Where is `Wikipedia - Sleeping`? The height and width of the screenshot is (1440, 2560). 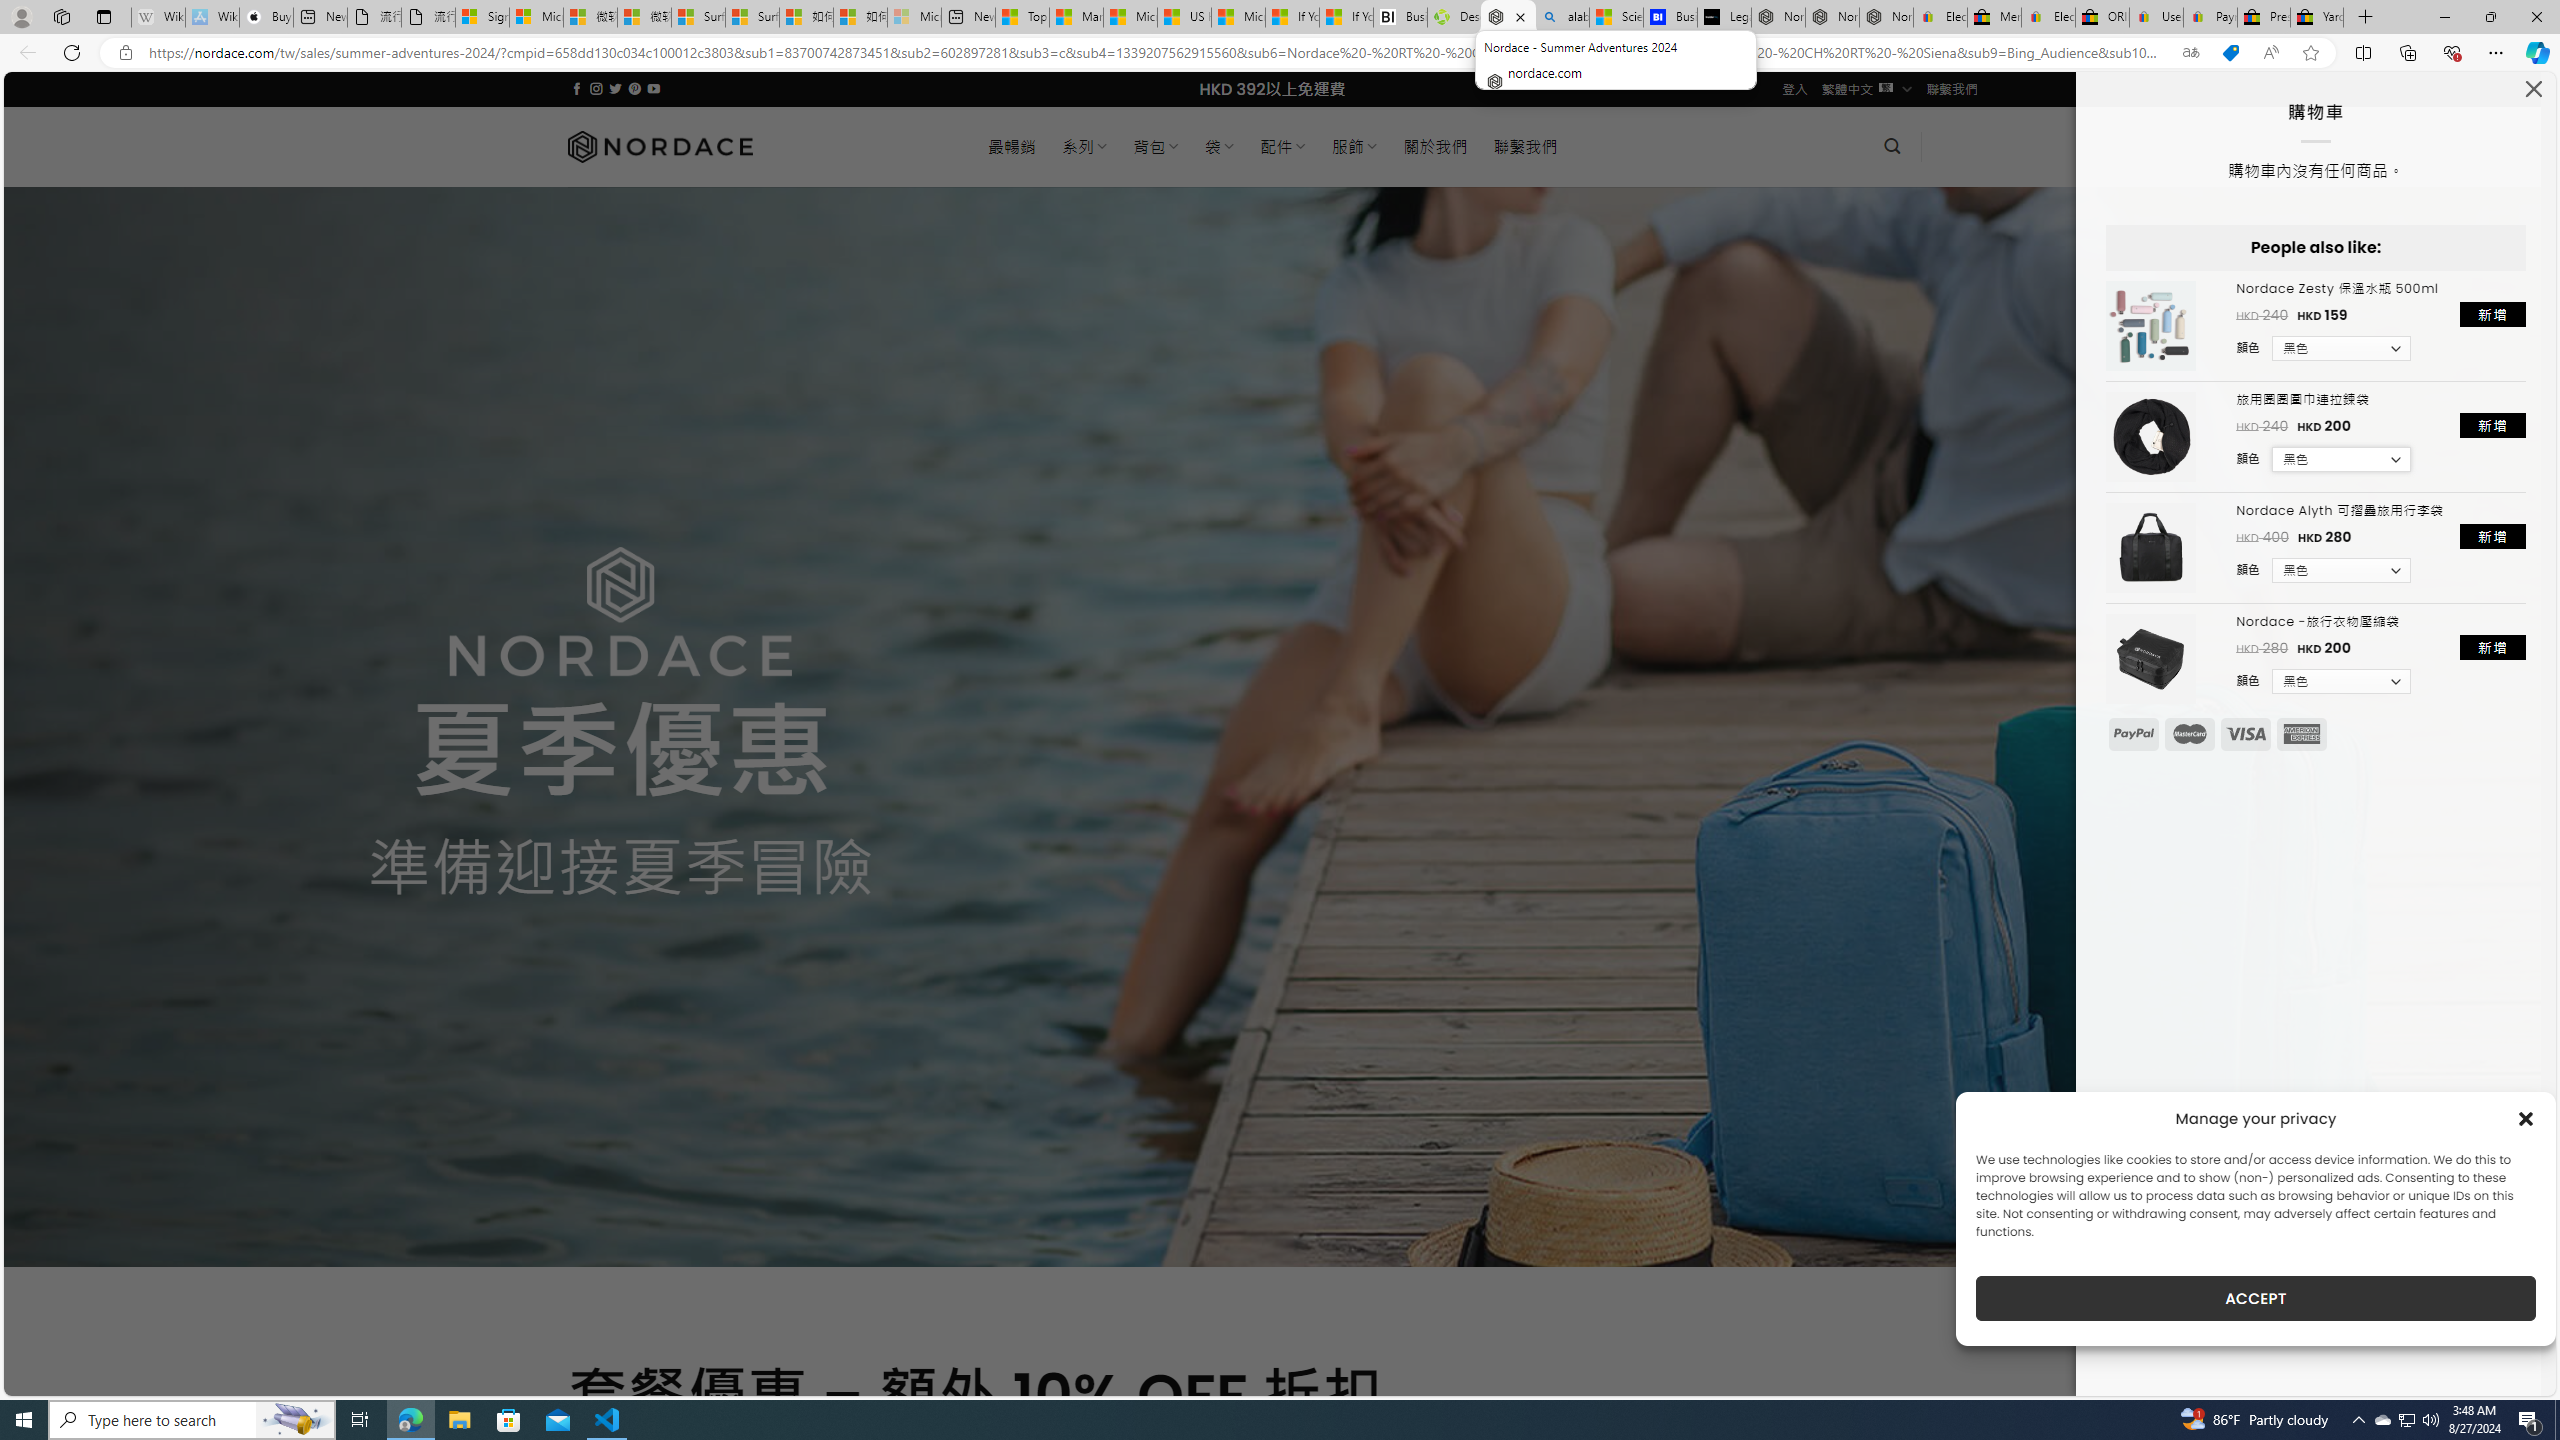
Wikipedia - Sleeping is located at coordinates (158, 17).